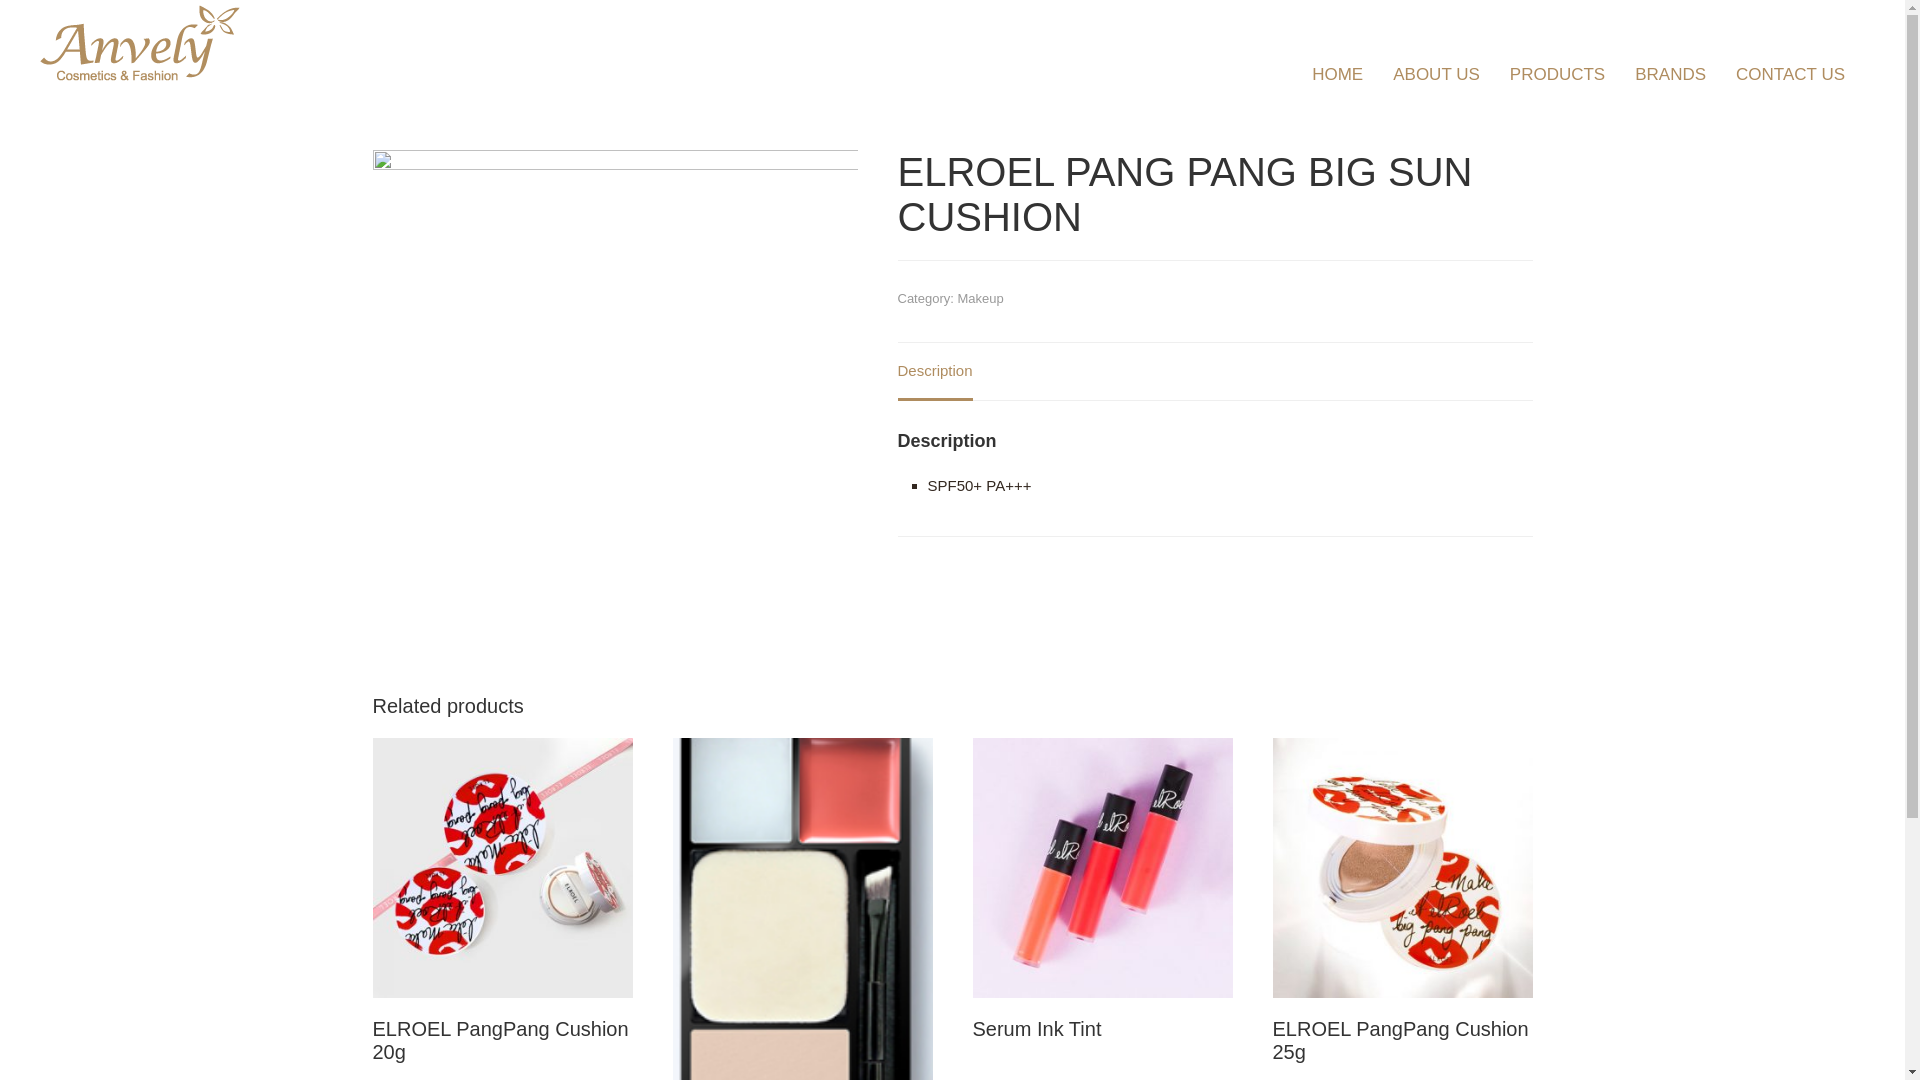  I want to click on ELROEL-PANG-PANG-BIG-SUN-CUSHION, so click(614, 392).